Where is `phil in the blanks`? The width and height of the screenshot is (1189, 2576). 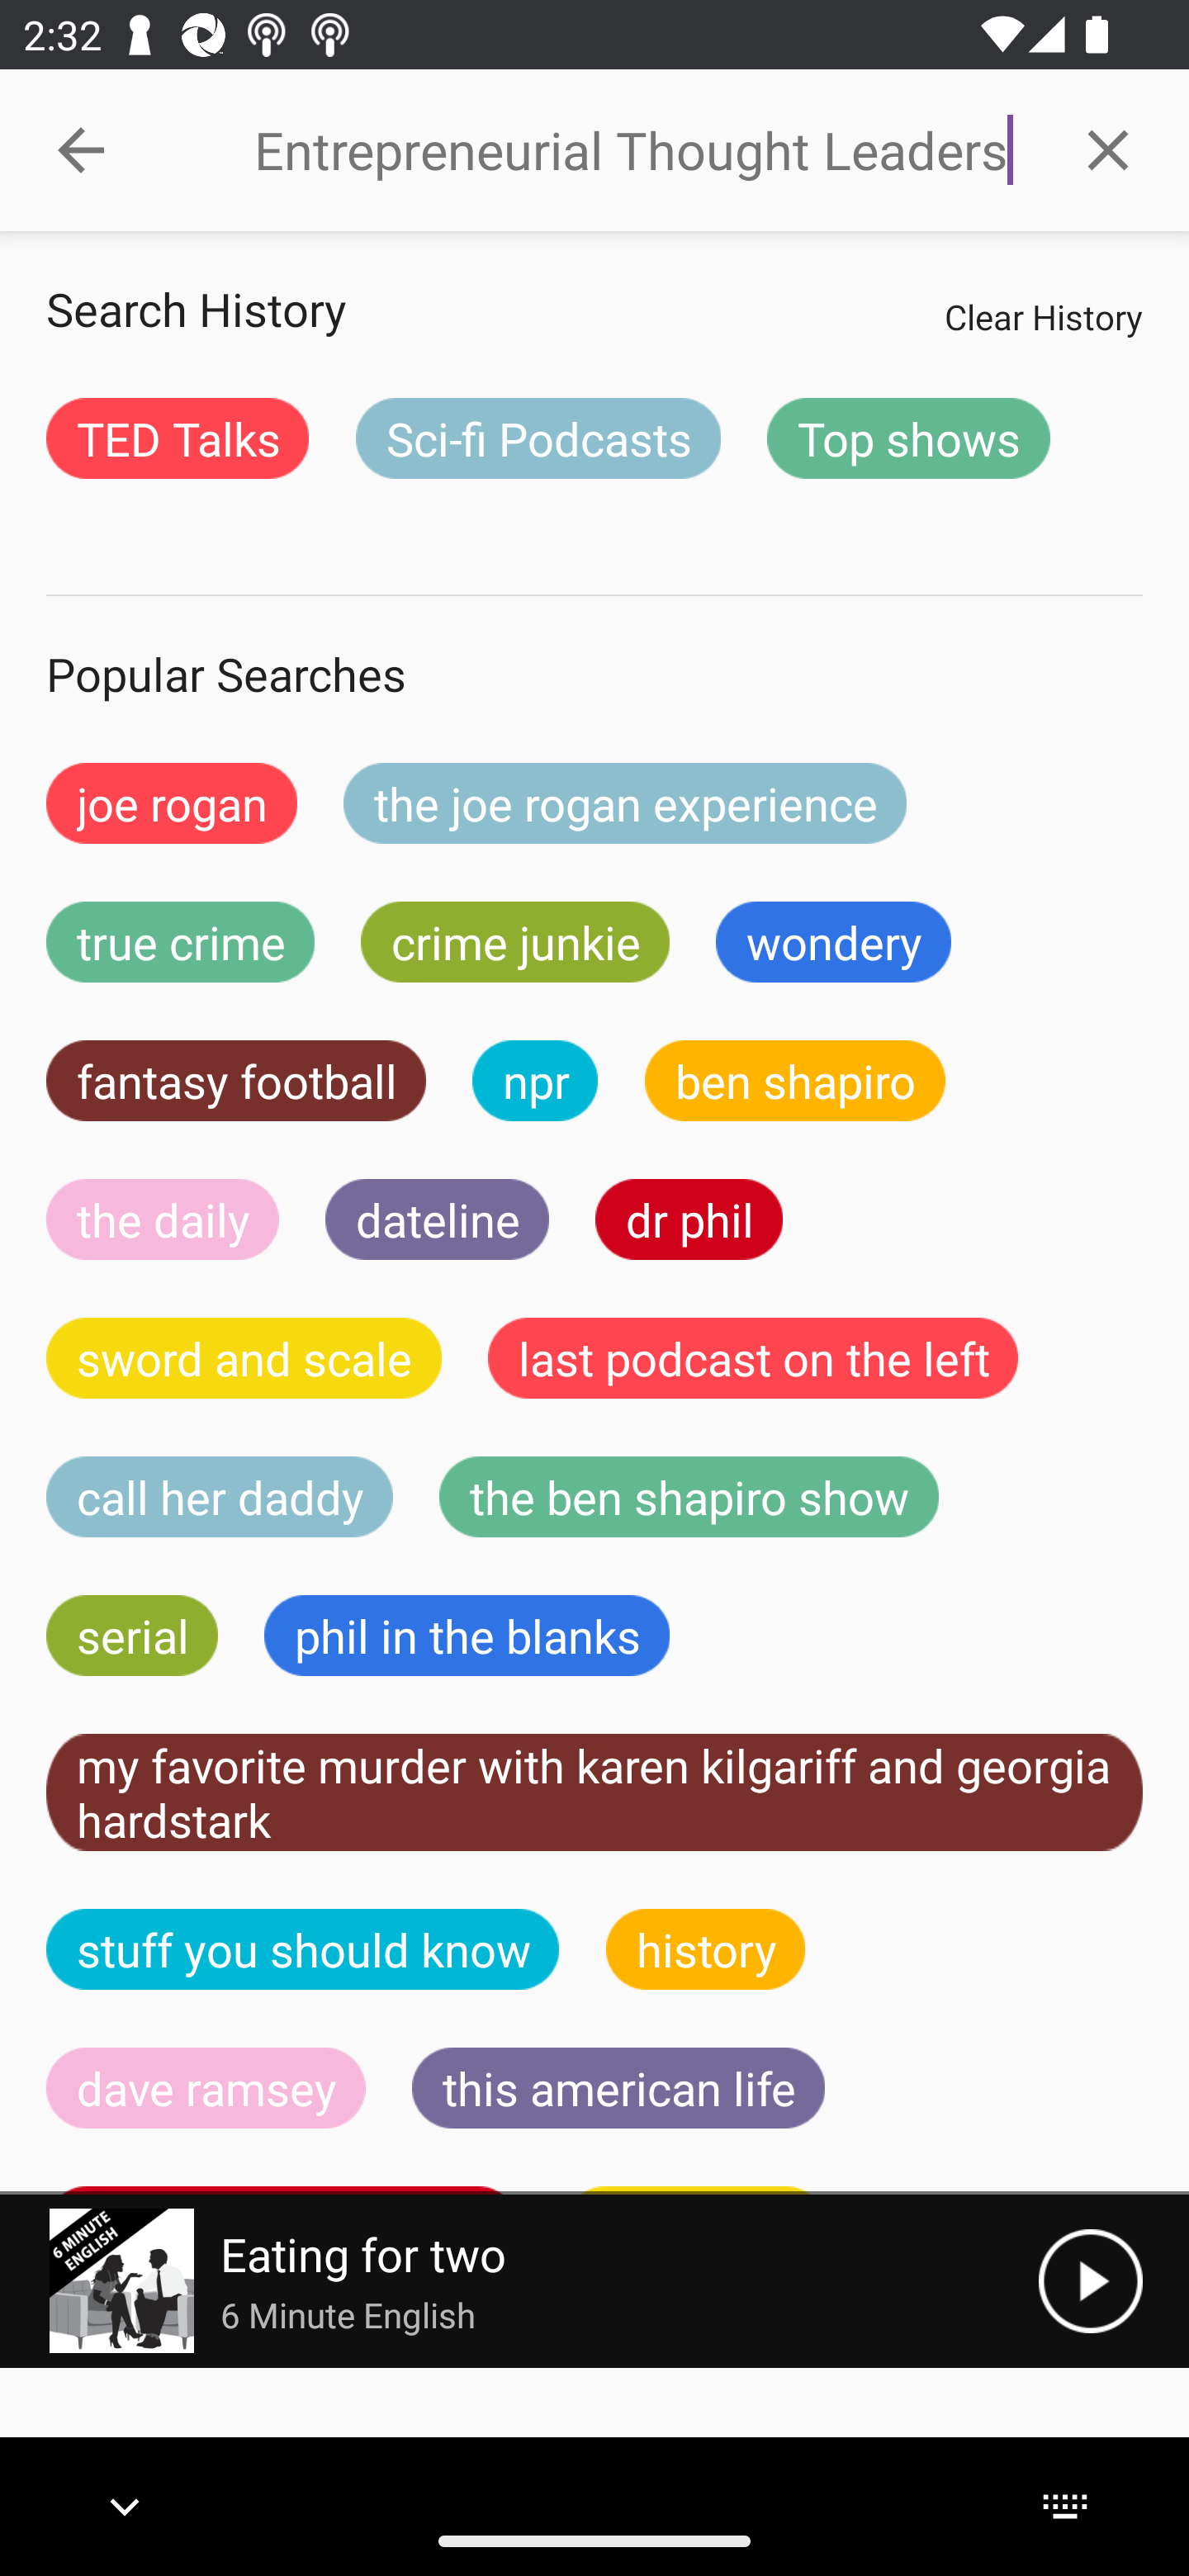
phil in the blanks is located at coordinates (466, 1636).